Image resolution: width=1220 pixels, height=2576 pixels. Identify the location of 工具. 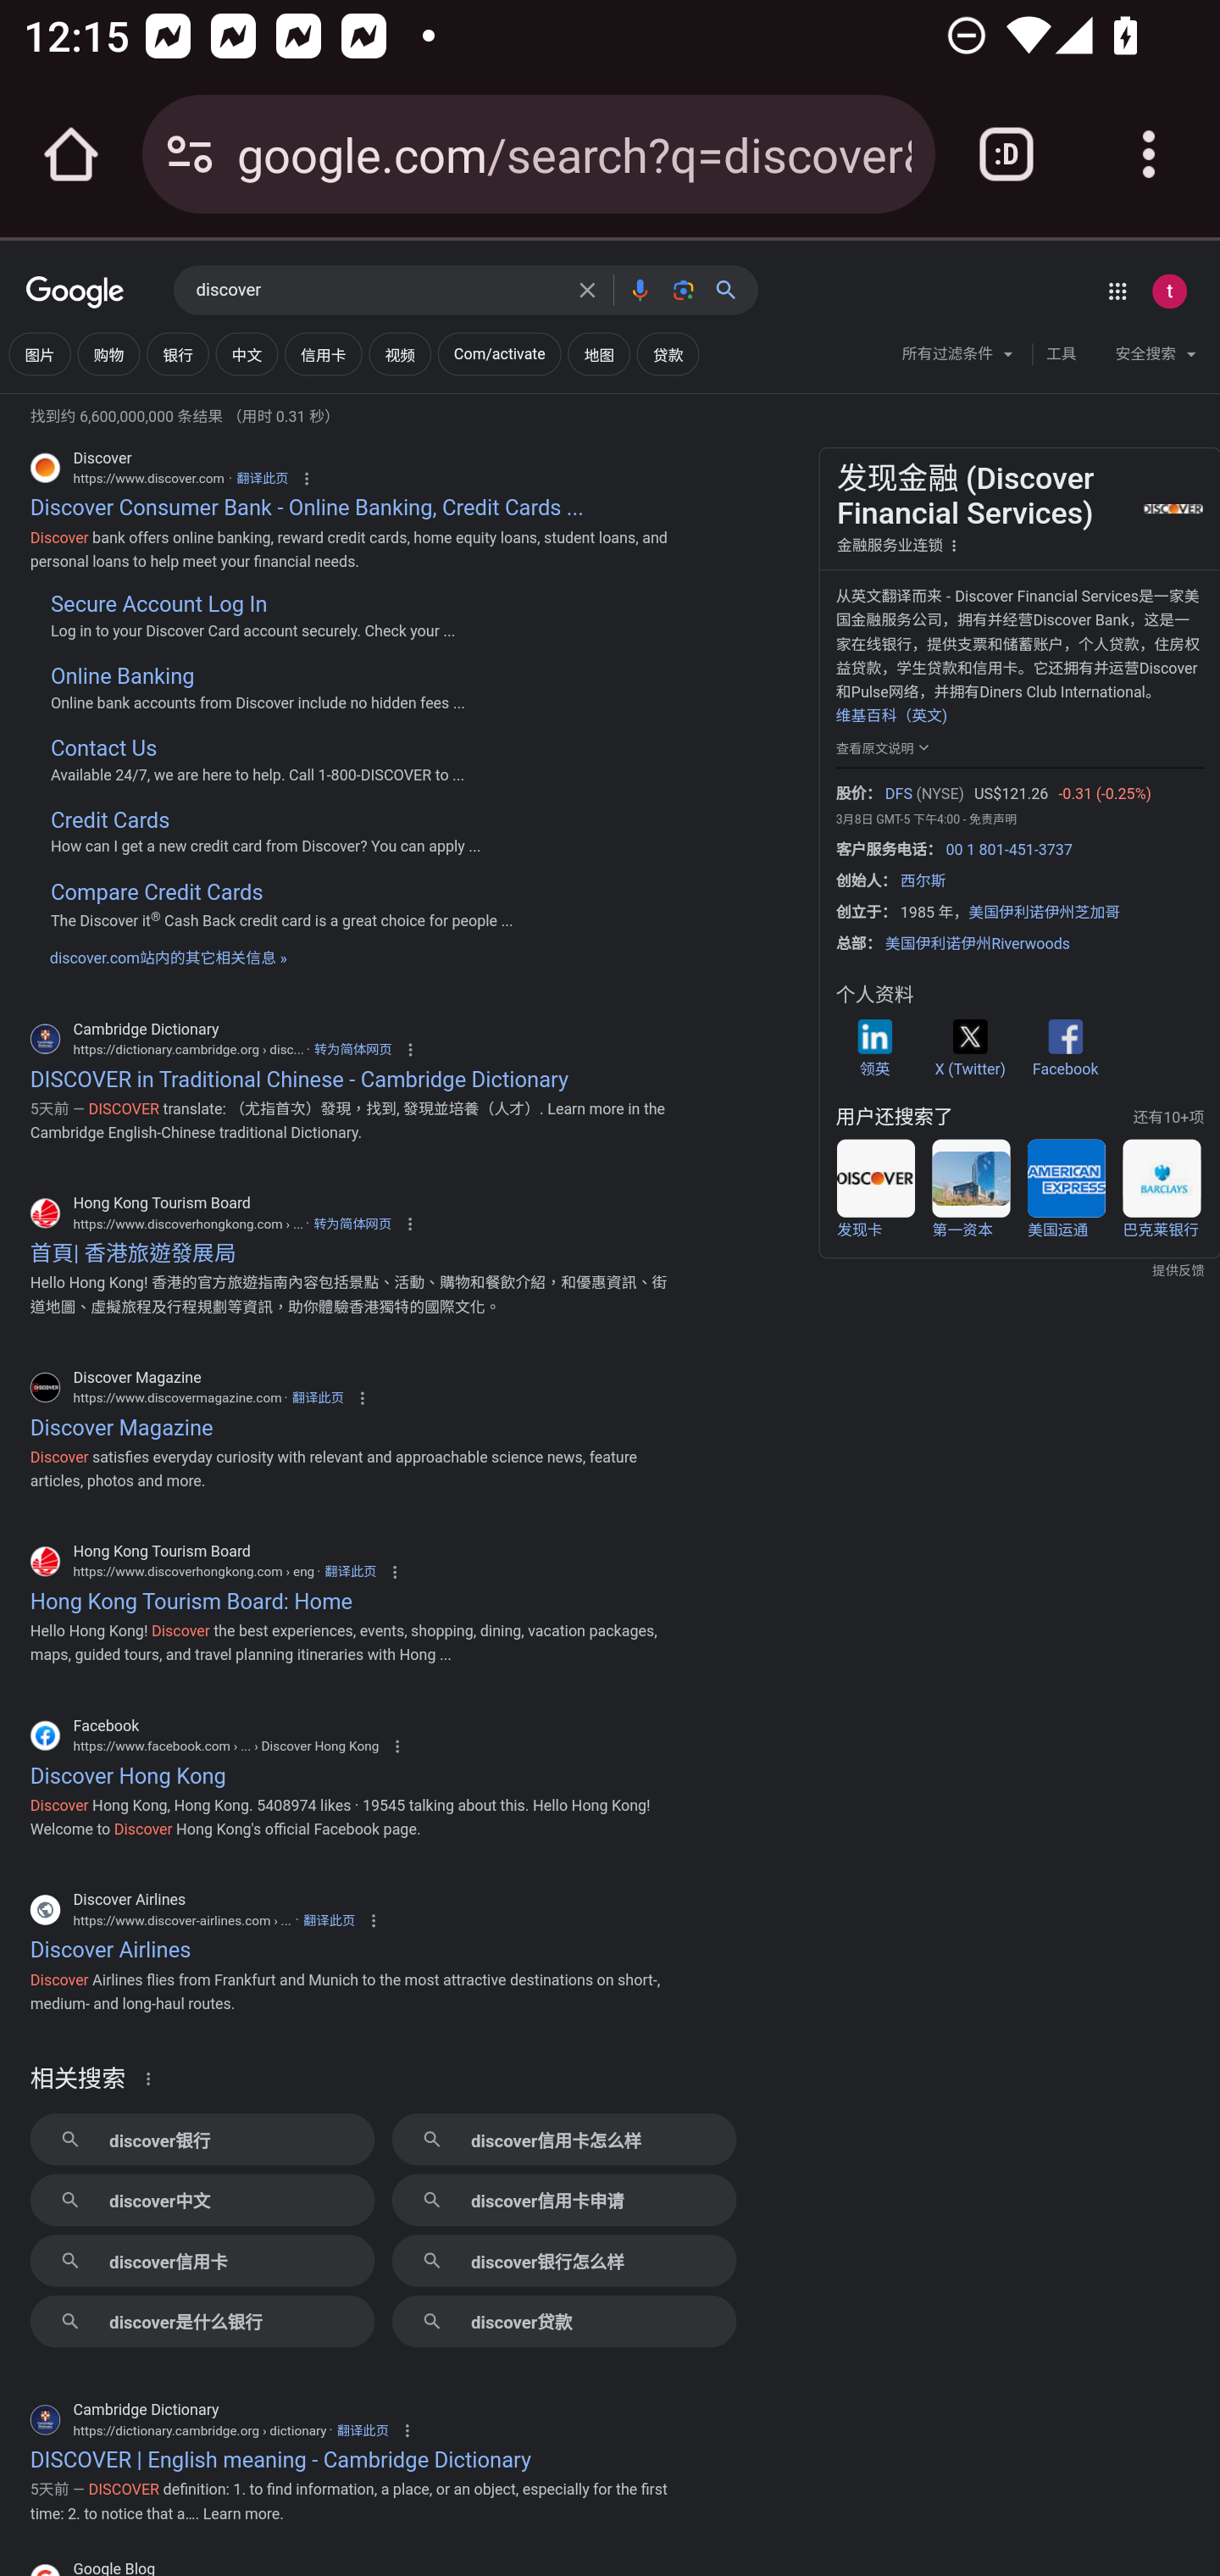
(1061, 354).